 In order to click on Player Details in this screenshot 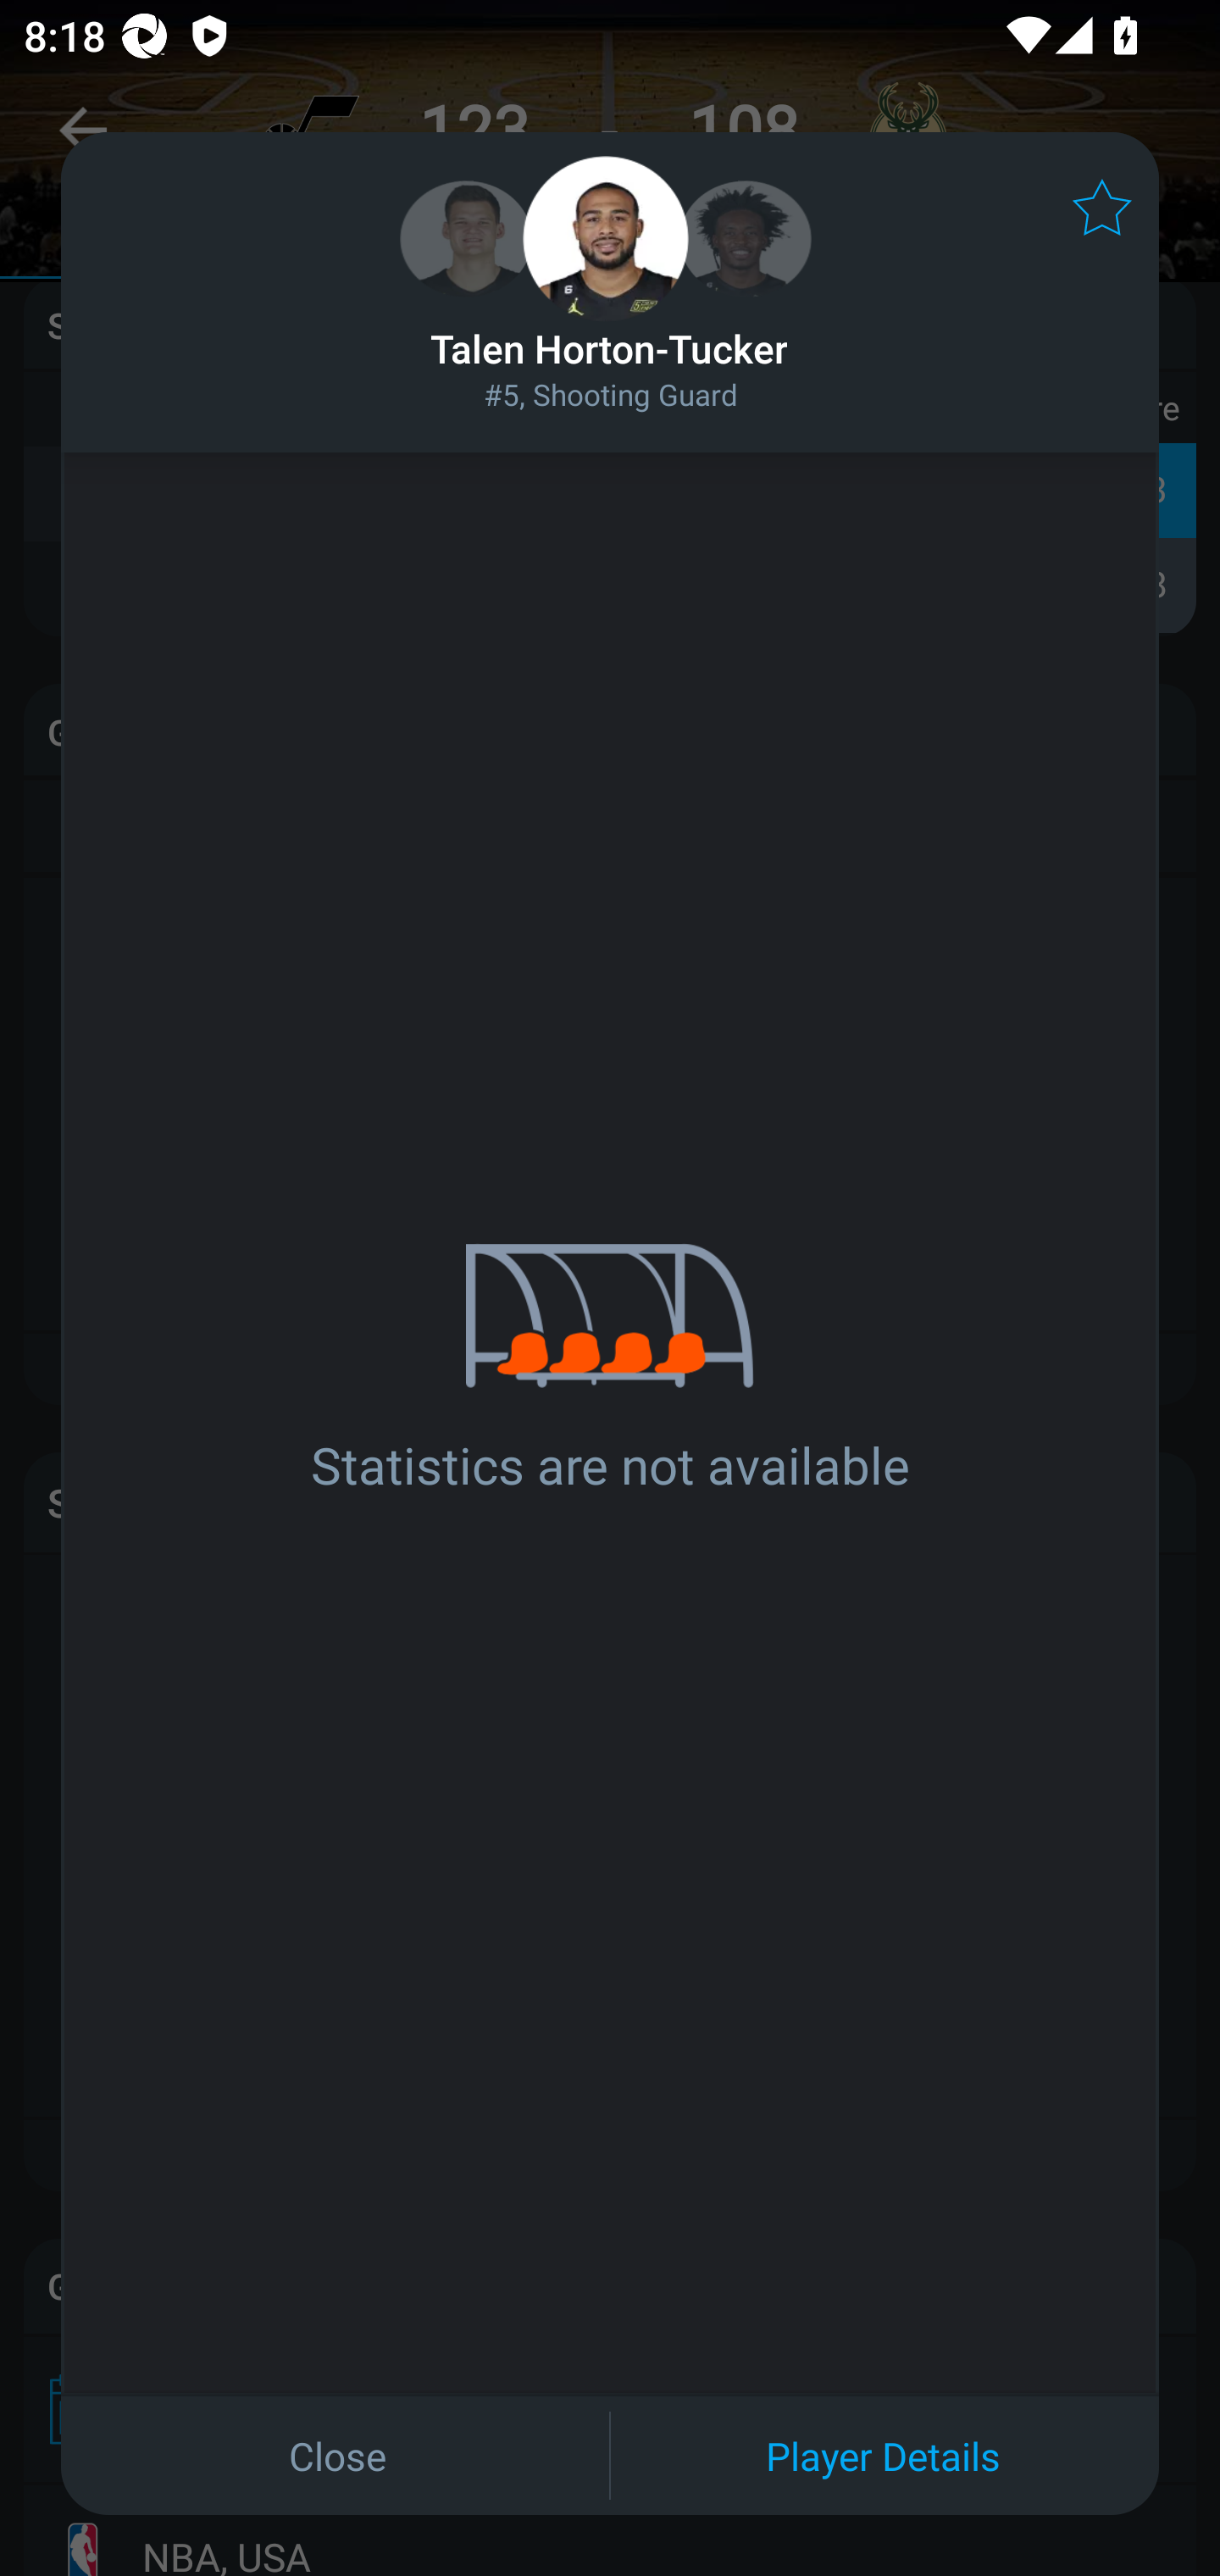, I will do `click(883, 2455)`.